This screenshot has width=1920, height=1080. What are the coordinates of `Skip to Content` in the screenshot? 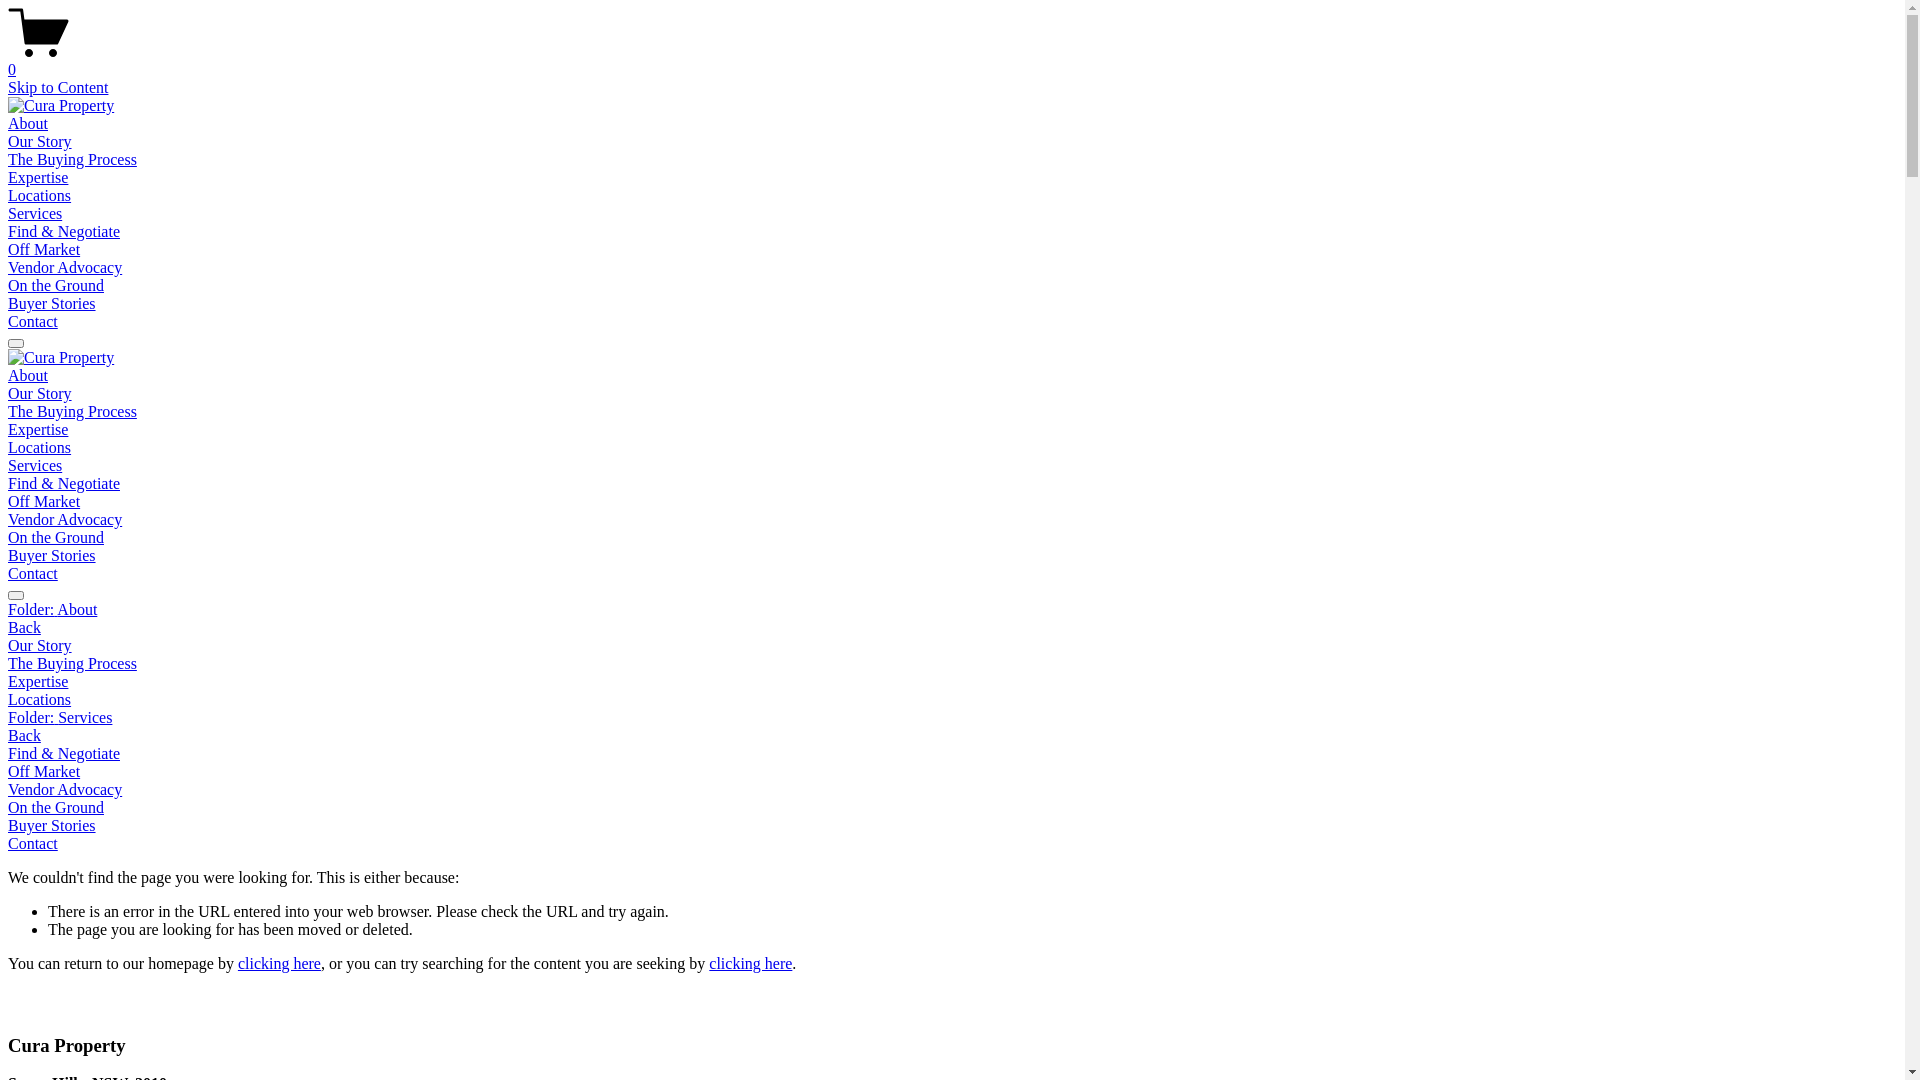 It's located at (58, 88).